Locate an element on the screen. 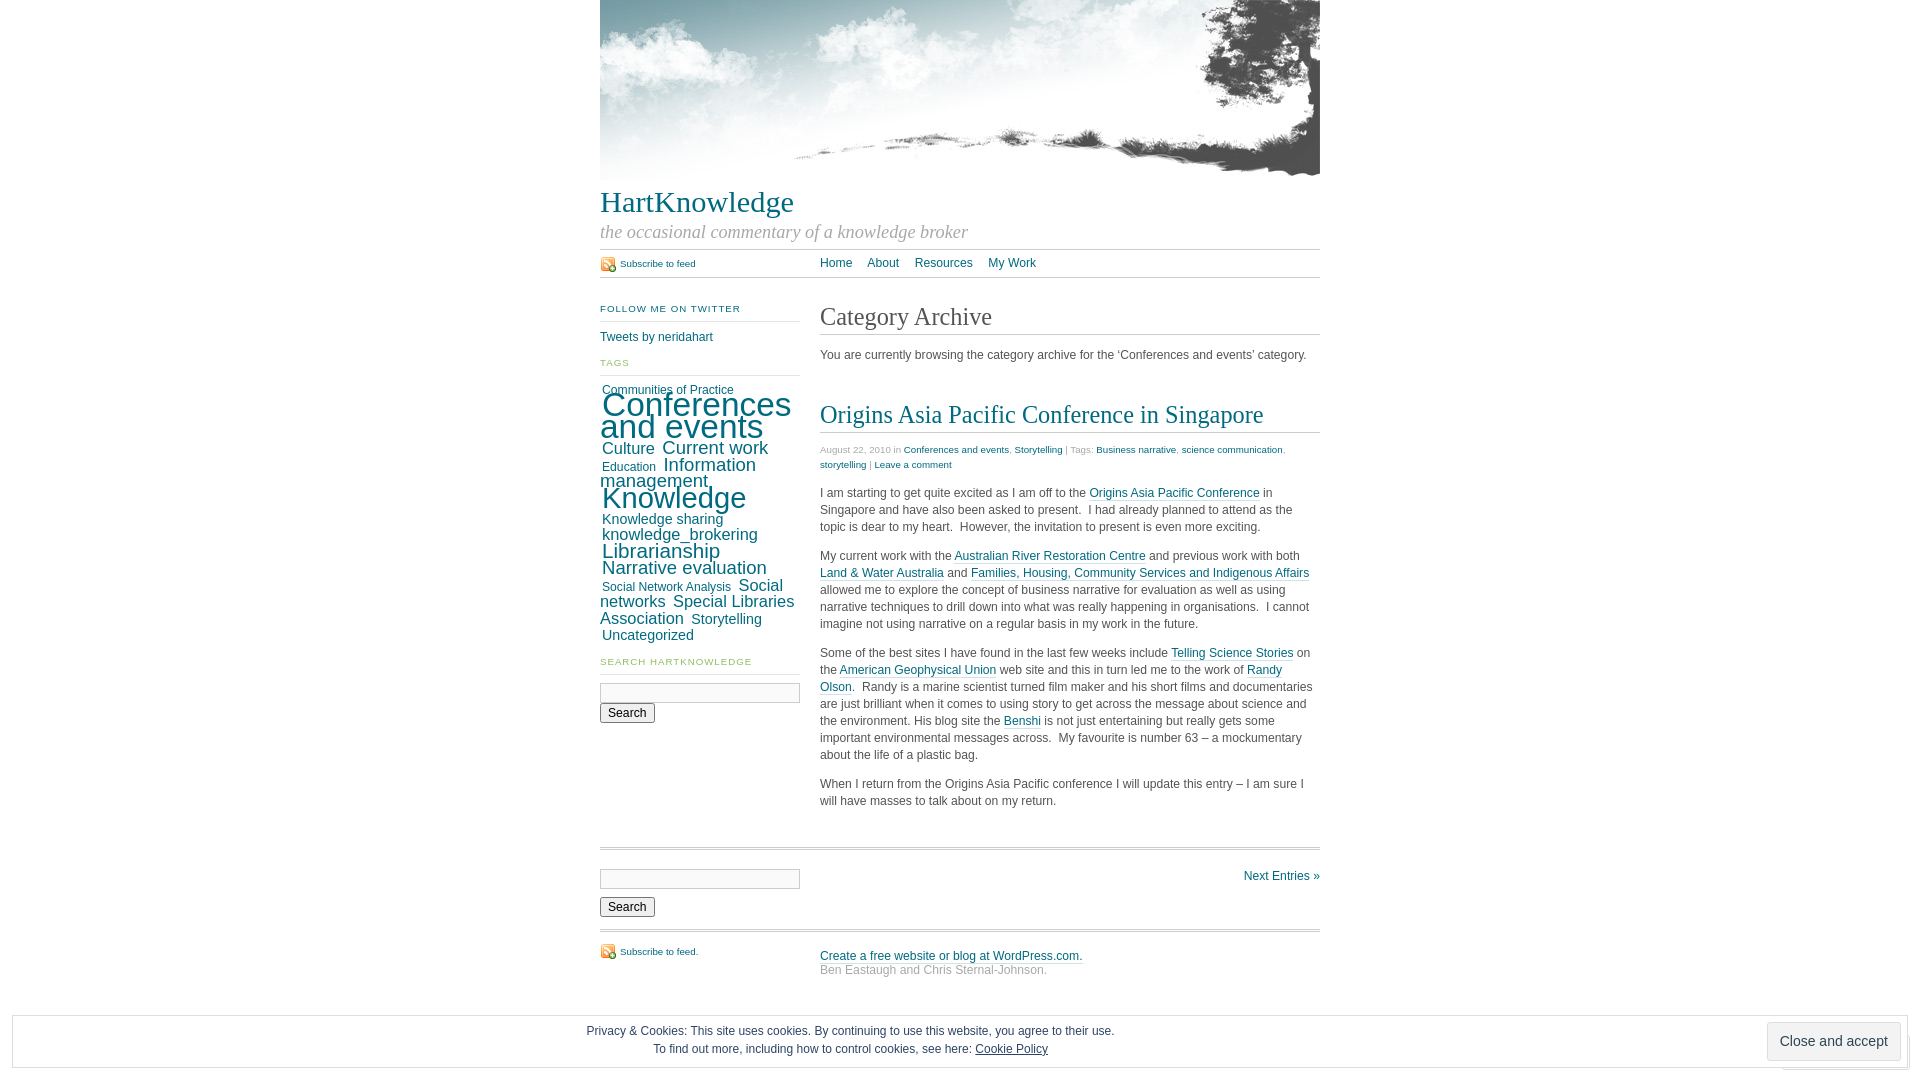 The height and width of the screenshot is (1080, 1920). Knowledge sharing is located at coordinates (662, 519).